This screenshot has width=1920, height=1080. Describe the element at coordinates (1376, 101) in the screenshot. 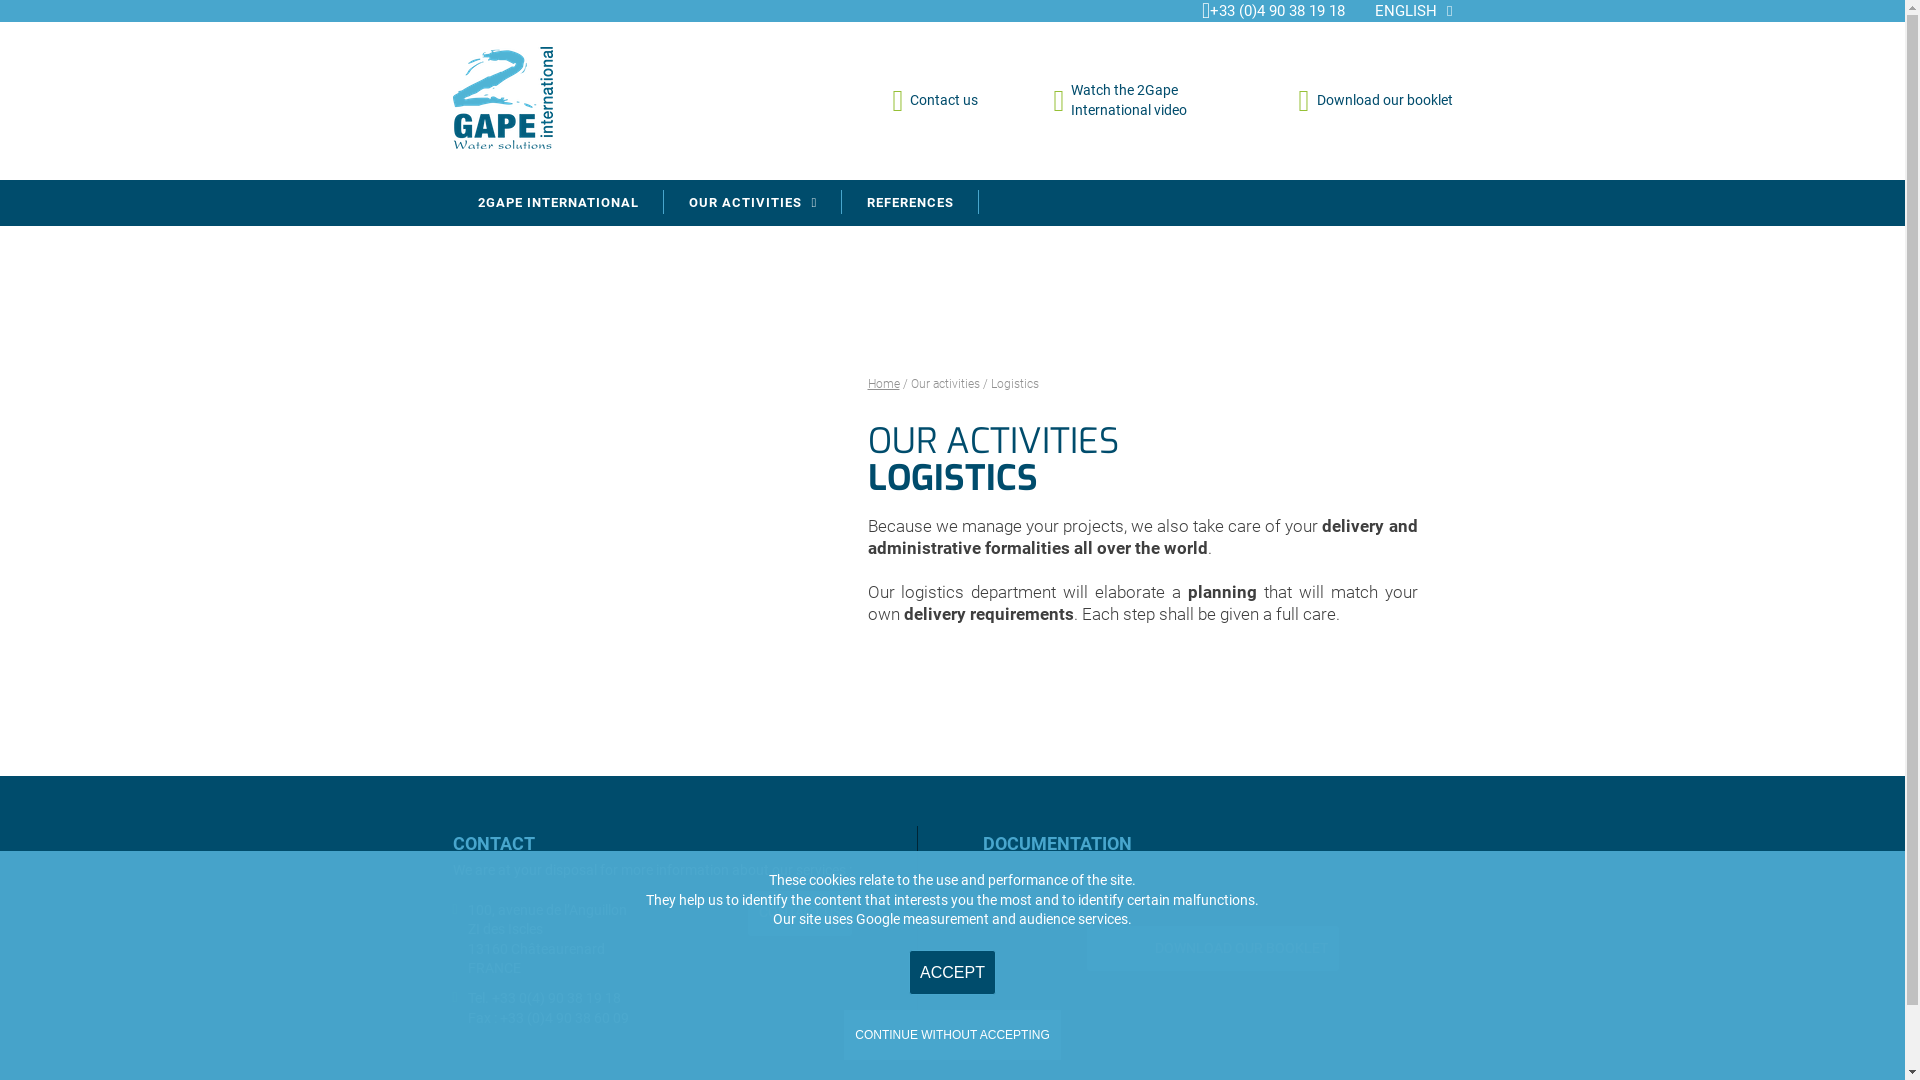

I see `Download our booklet` at that location.